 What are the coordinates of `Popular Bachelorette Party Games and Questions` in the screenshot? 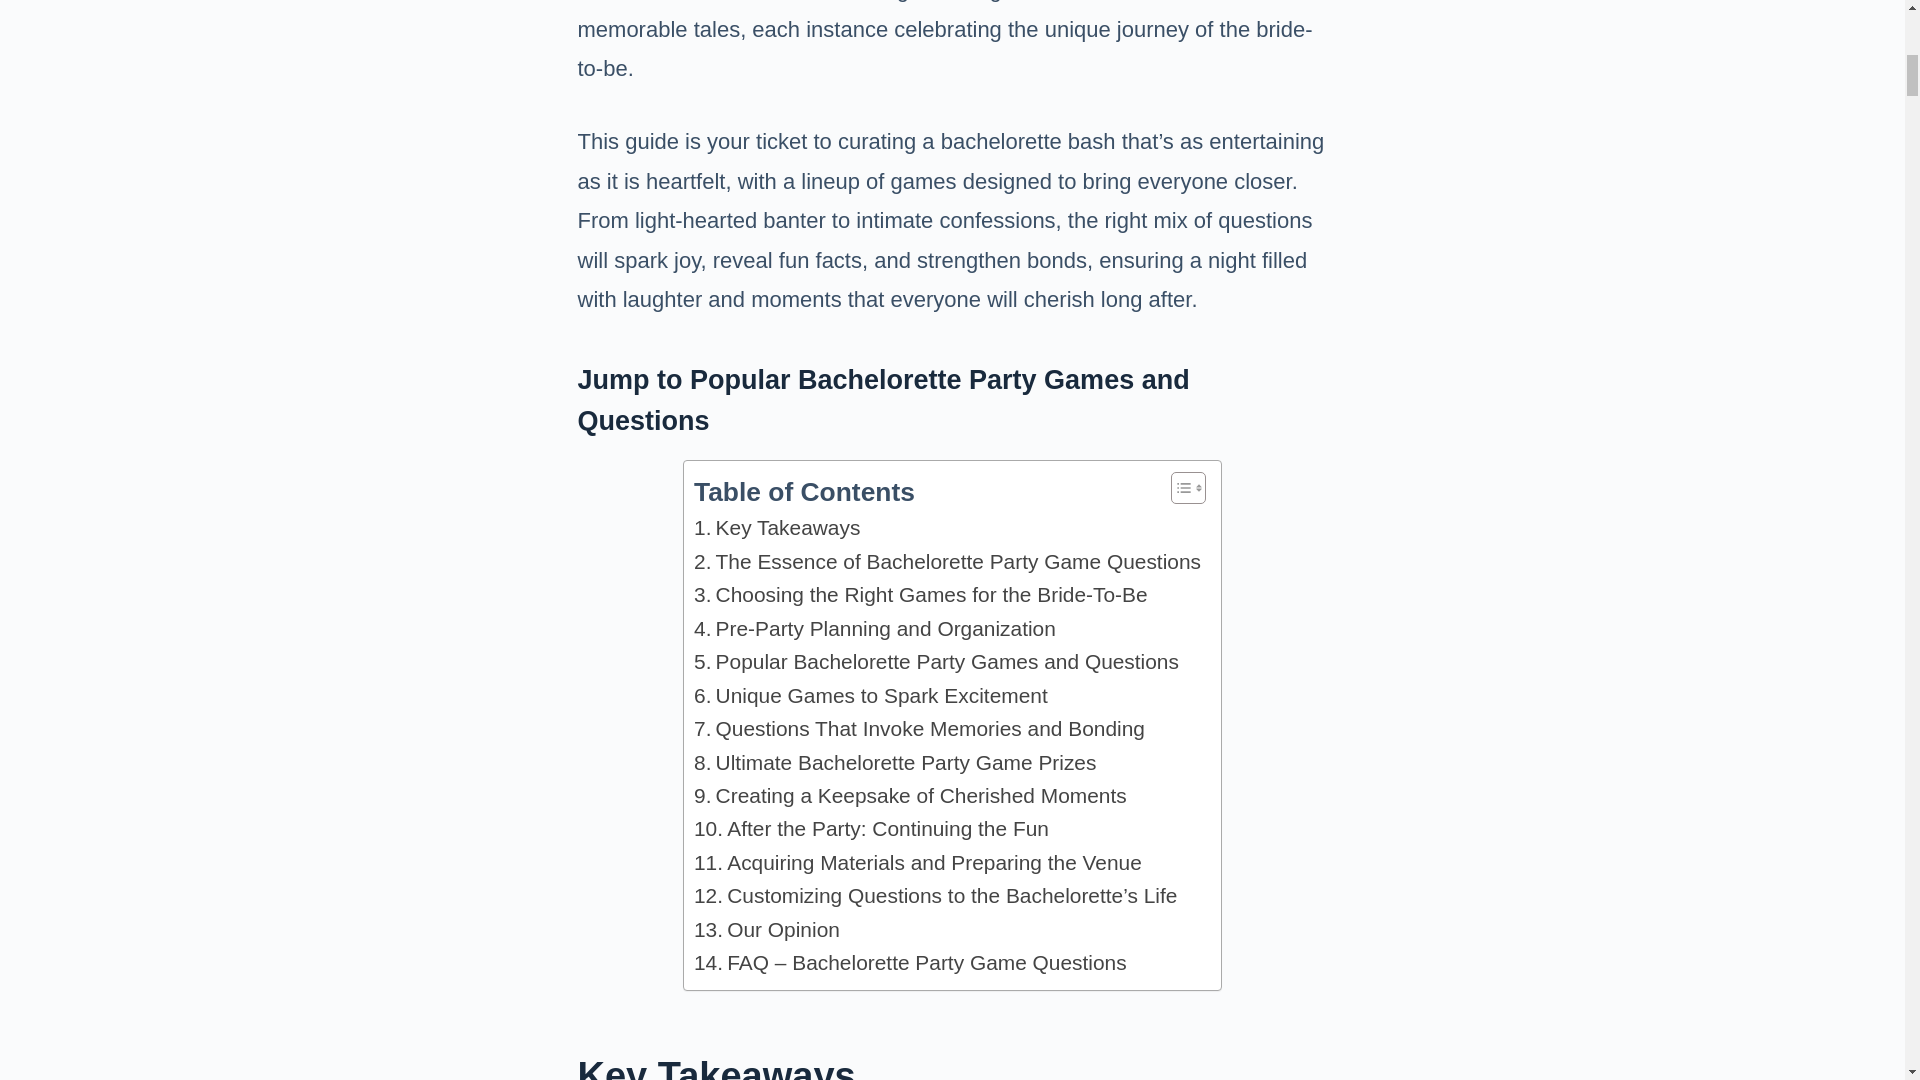 It's located at (936, 661).